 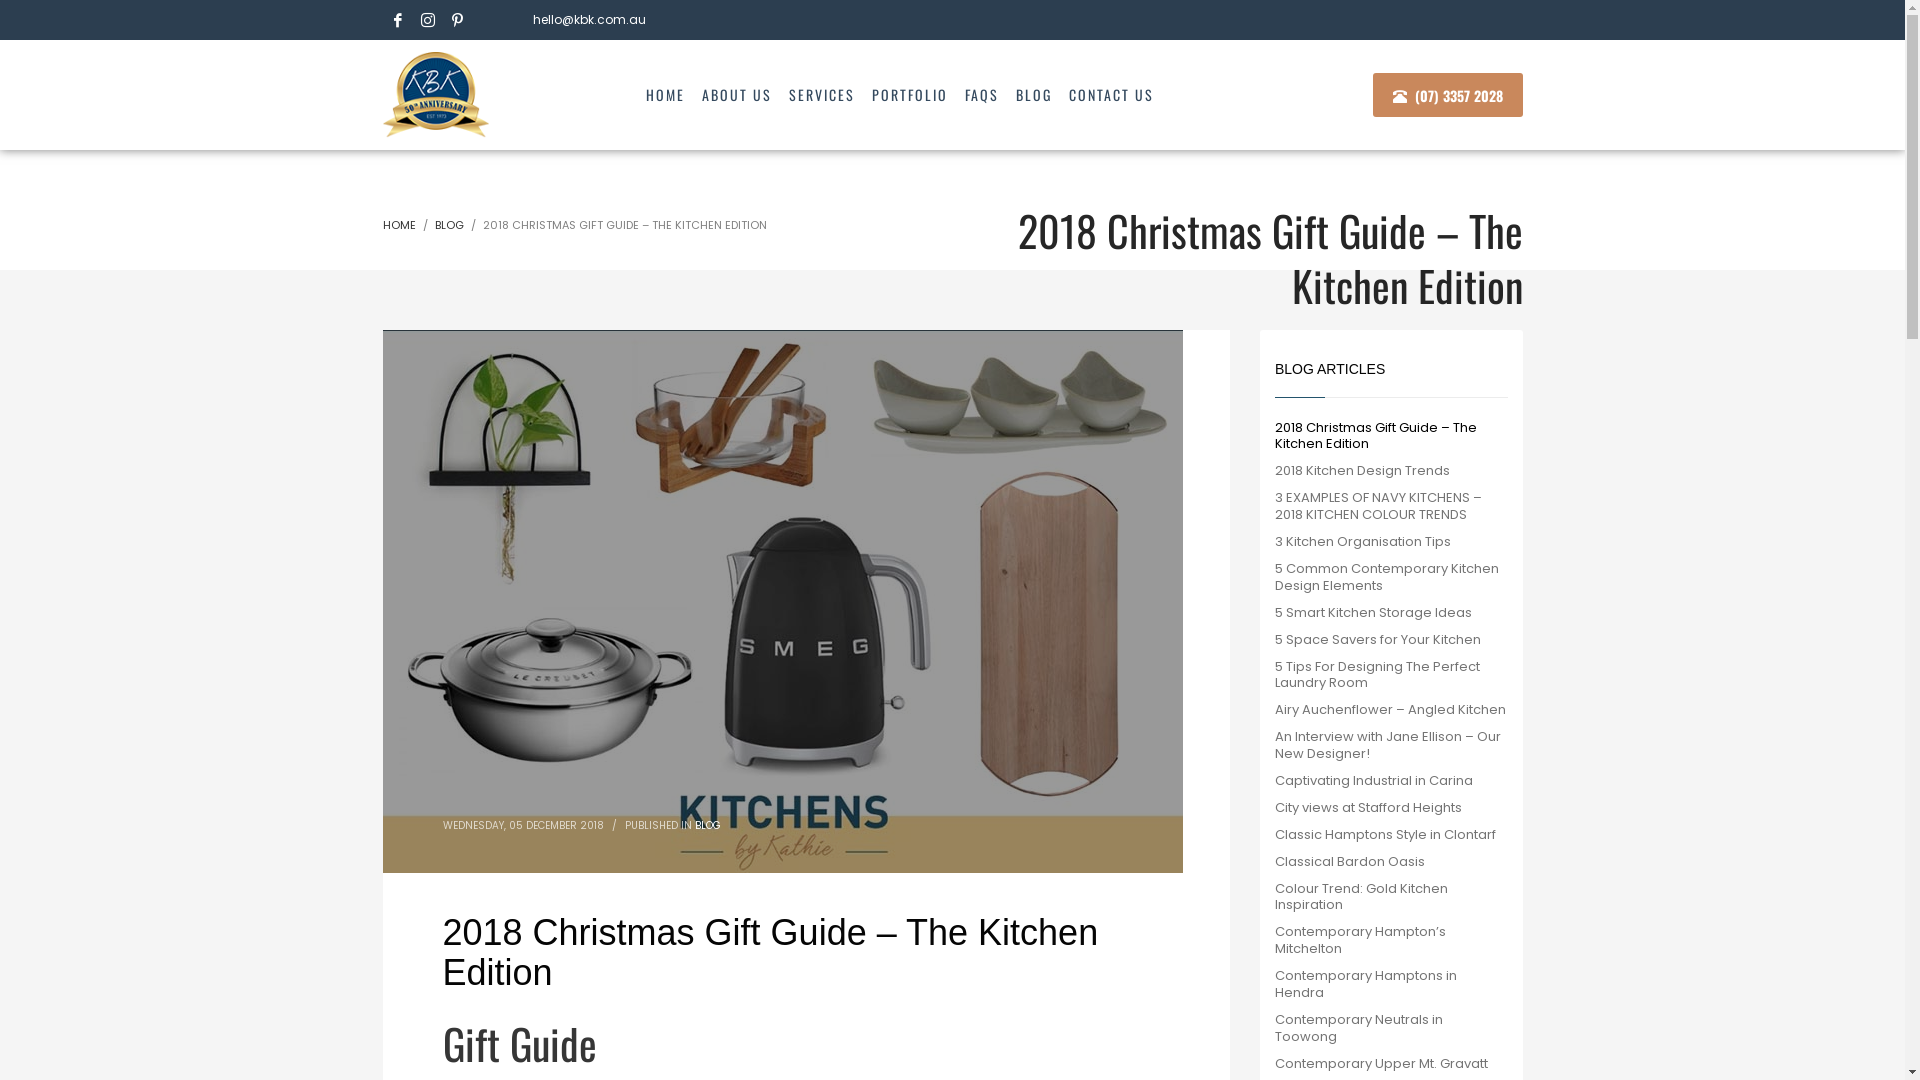 I want to click on Contemporary Upper Mt. Gravatt, so click(x=1392, y=1064).